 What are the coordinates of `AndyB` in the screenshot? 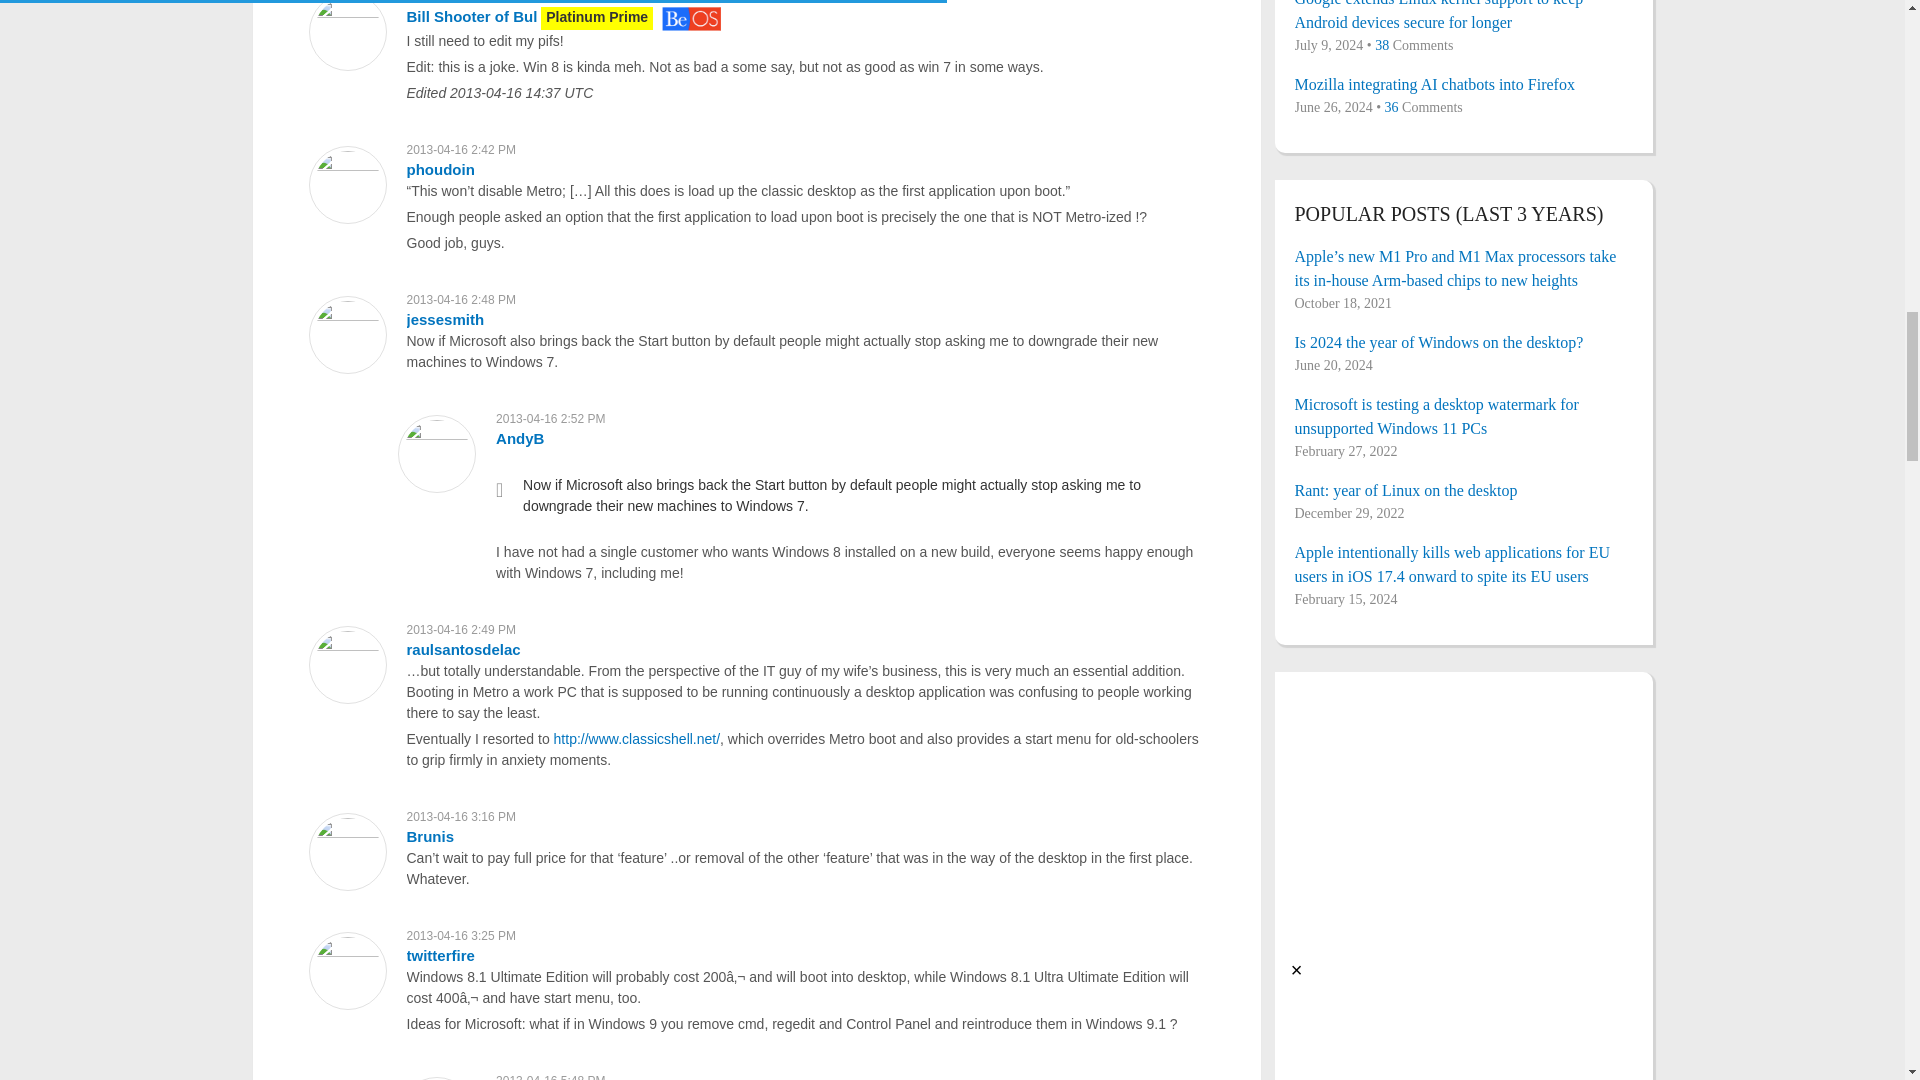 It's located at (519, 438).